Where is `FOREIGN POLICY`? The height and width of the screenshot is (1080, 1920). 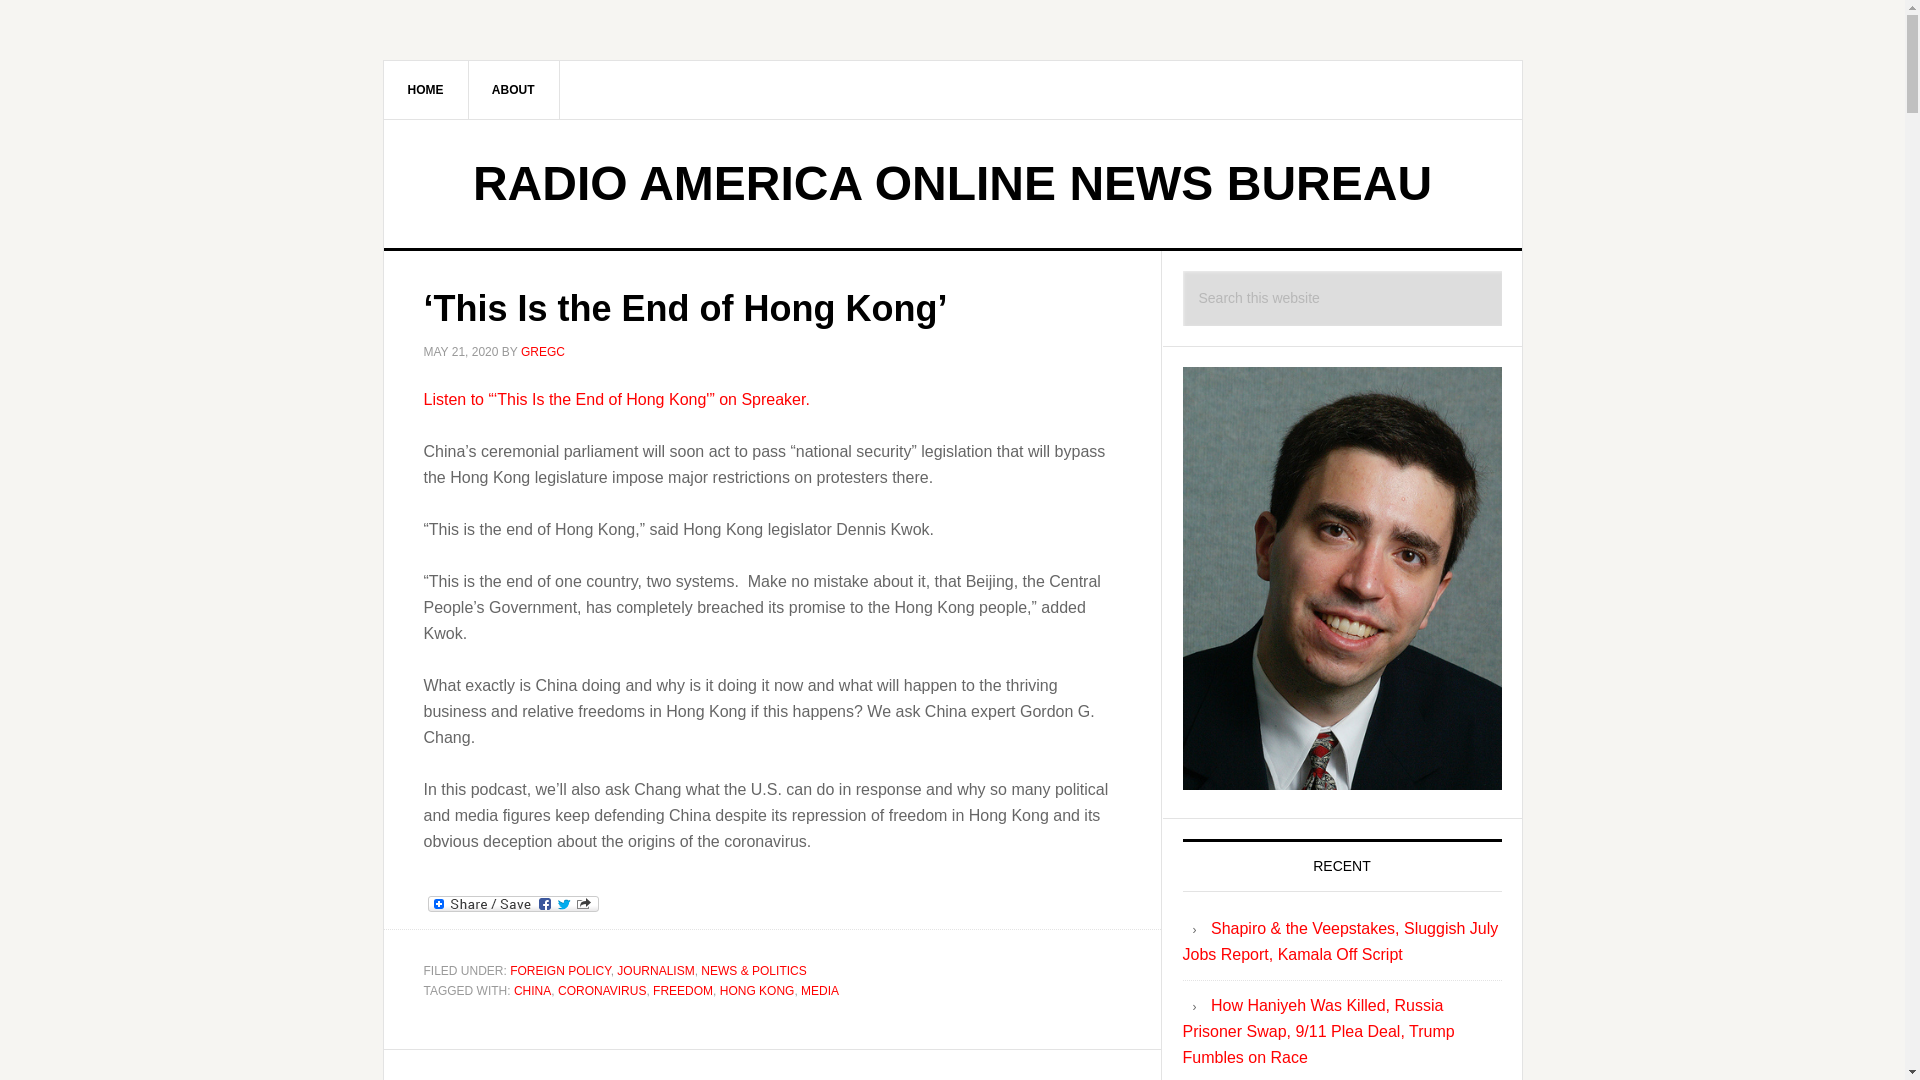
FOREIGN POLICY is located at coordinates (560, 971).